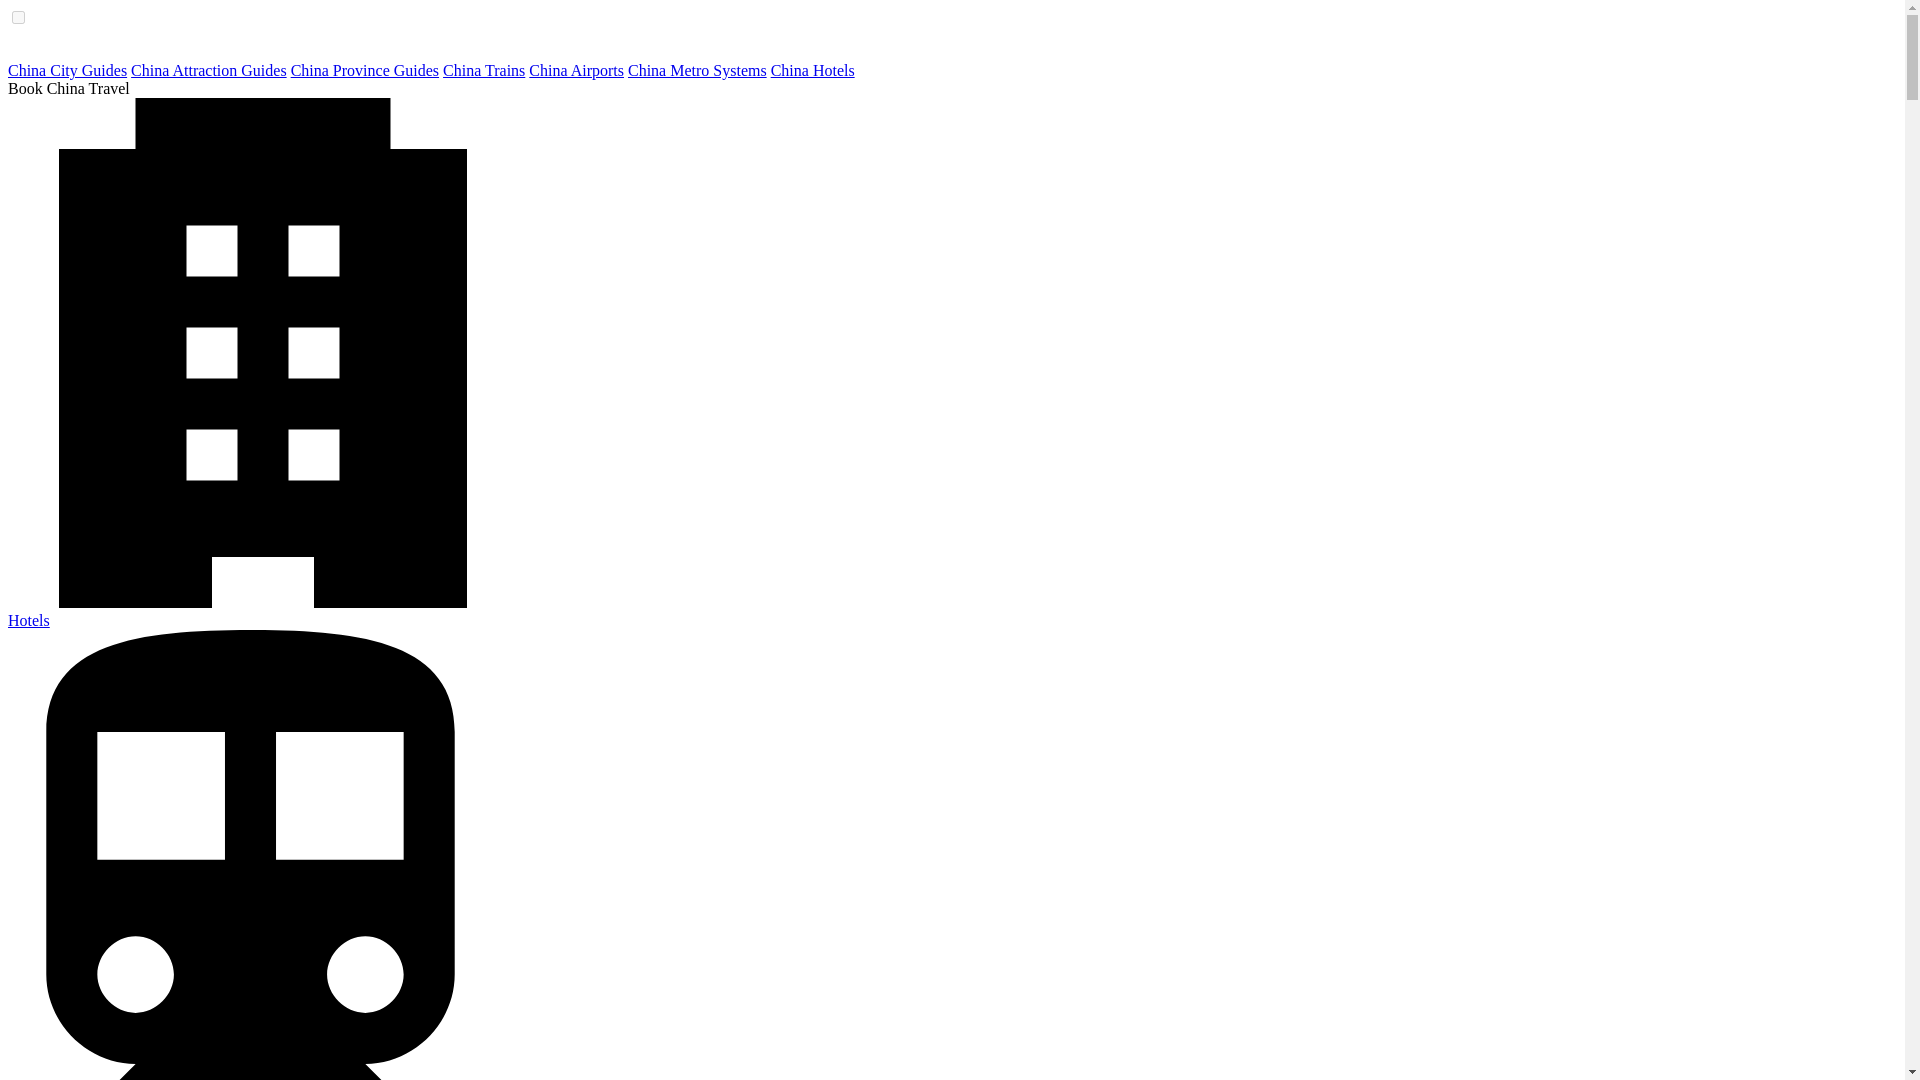  What do you see at coordinates (696, 70) in the screenshot?
I see `China Metro Systems` at bounding box center [696, 70].